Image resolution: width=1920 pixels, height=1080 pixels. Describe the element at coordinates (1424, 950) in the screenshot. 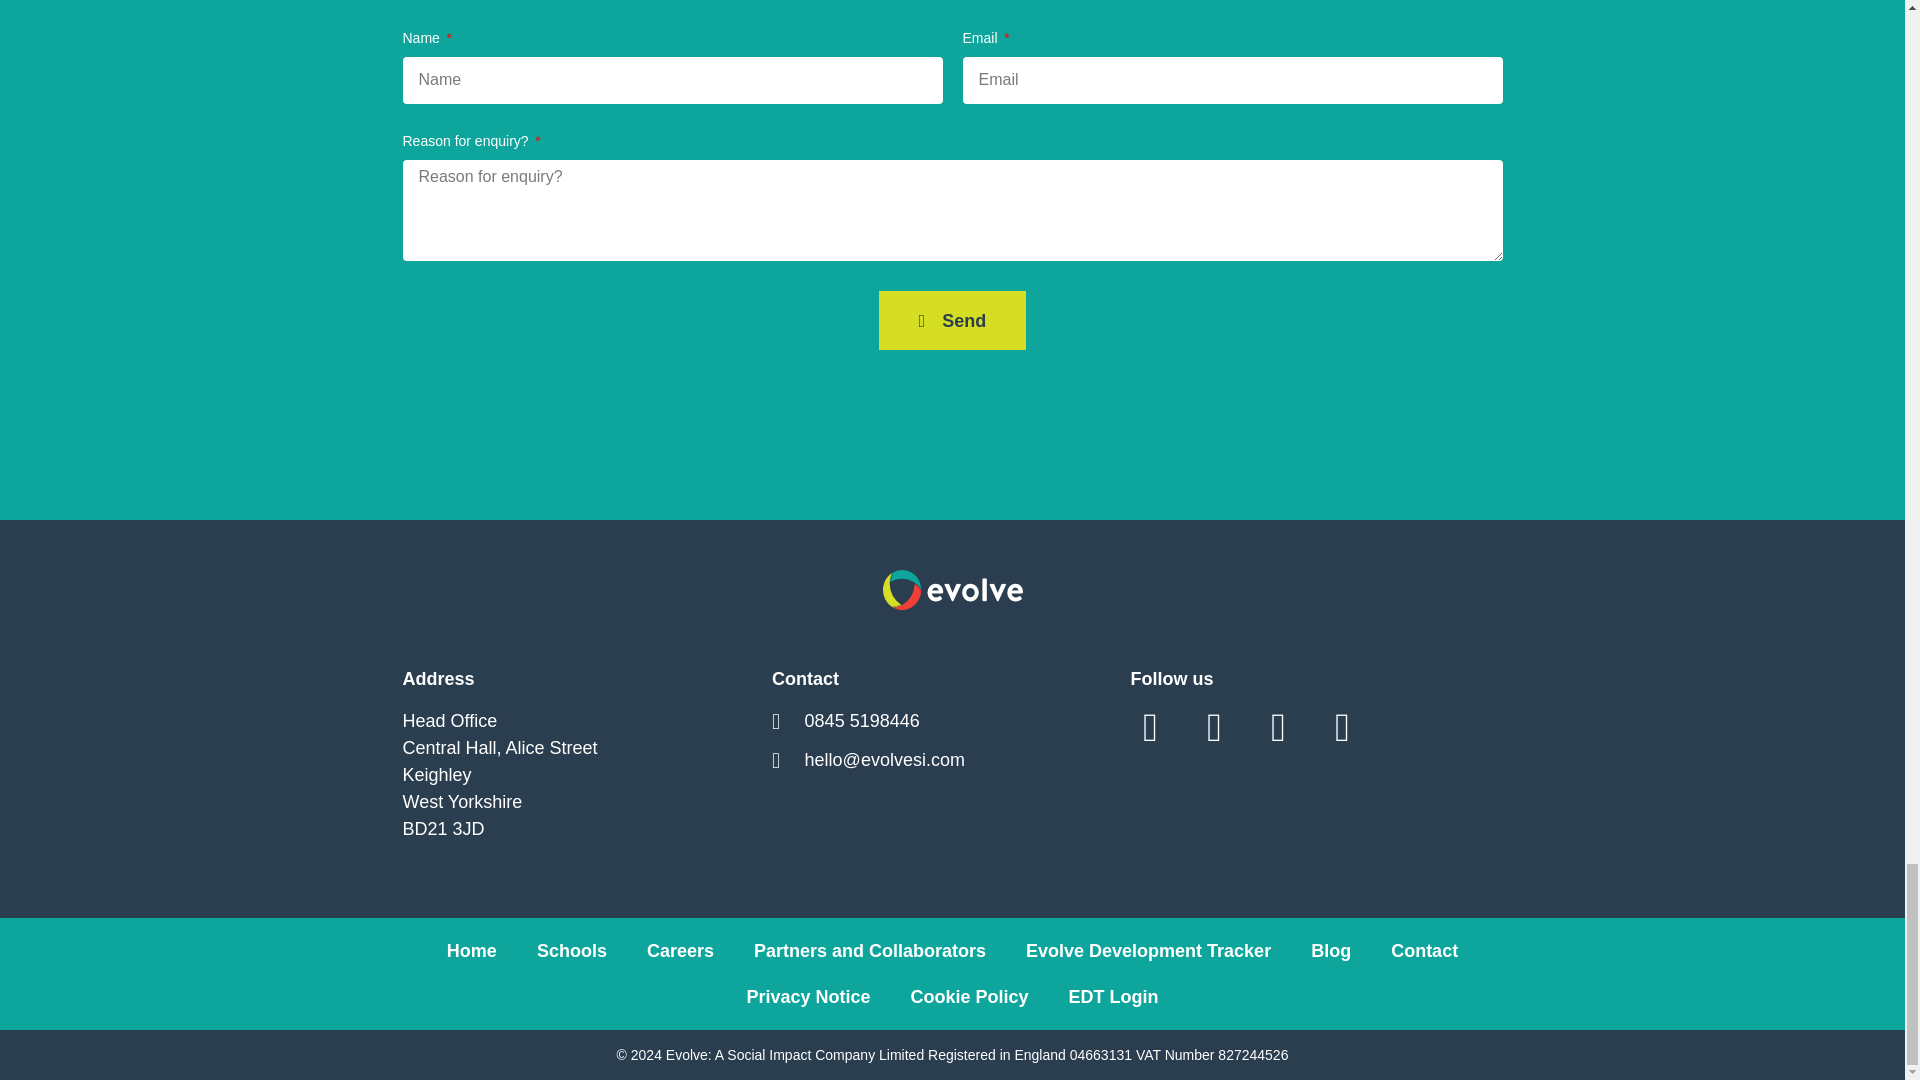

I see `Contact` at that location.